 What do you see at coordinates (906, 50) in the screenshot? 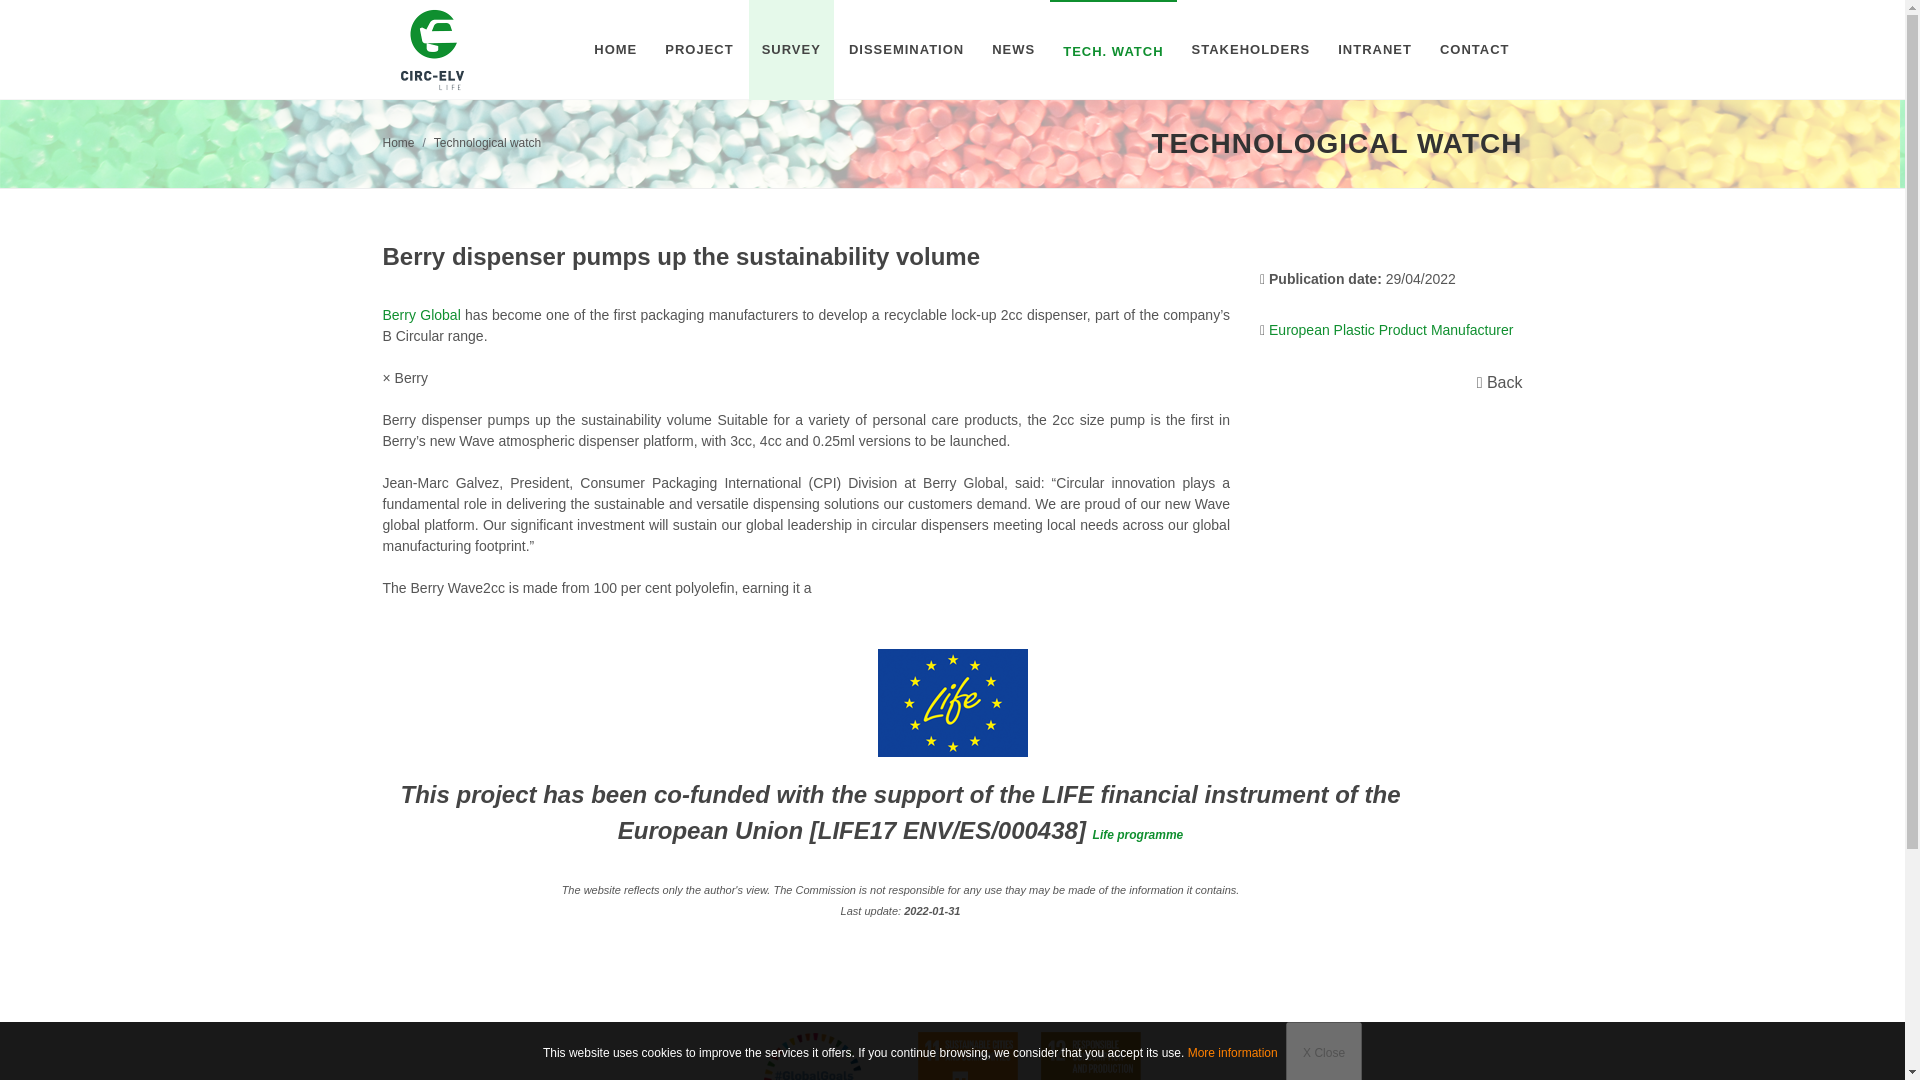
I see `DISSEMINATION` at bounding box center [906, 50].